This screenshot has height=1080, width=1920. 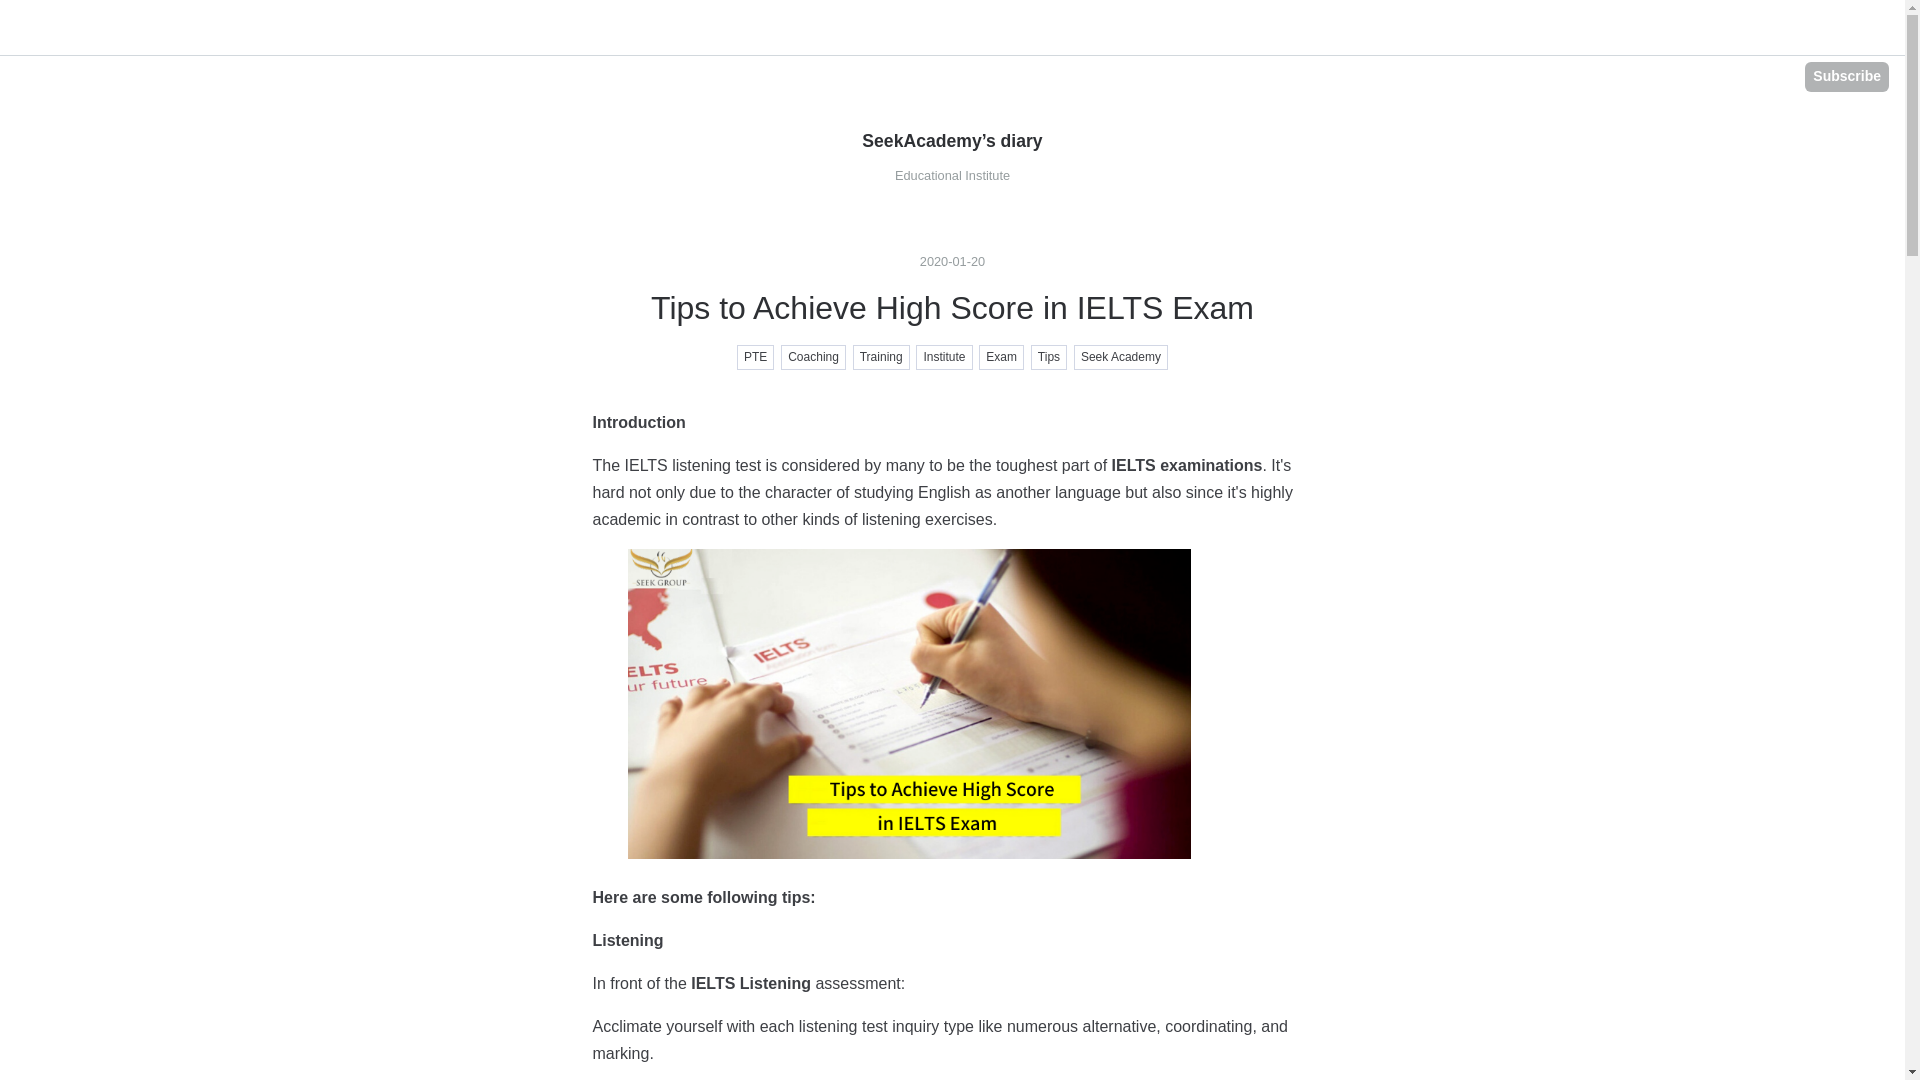 What do you see at coordinates (814, 357) in the screenshot?
I see `Coaching` at bounding box center [814, 357].